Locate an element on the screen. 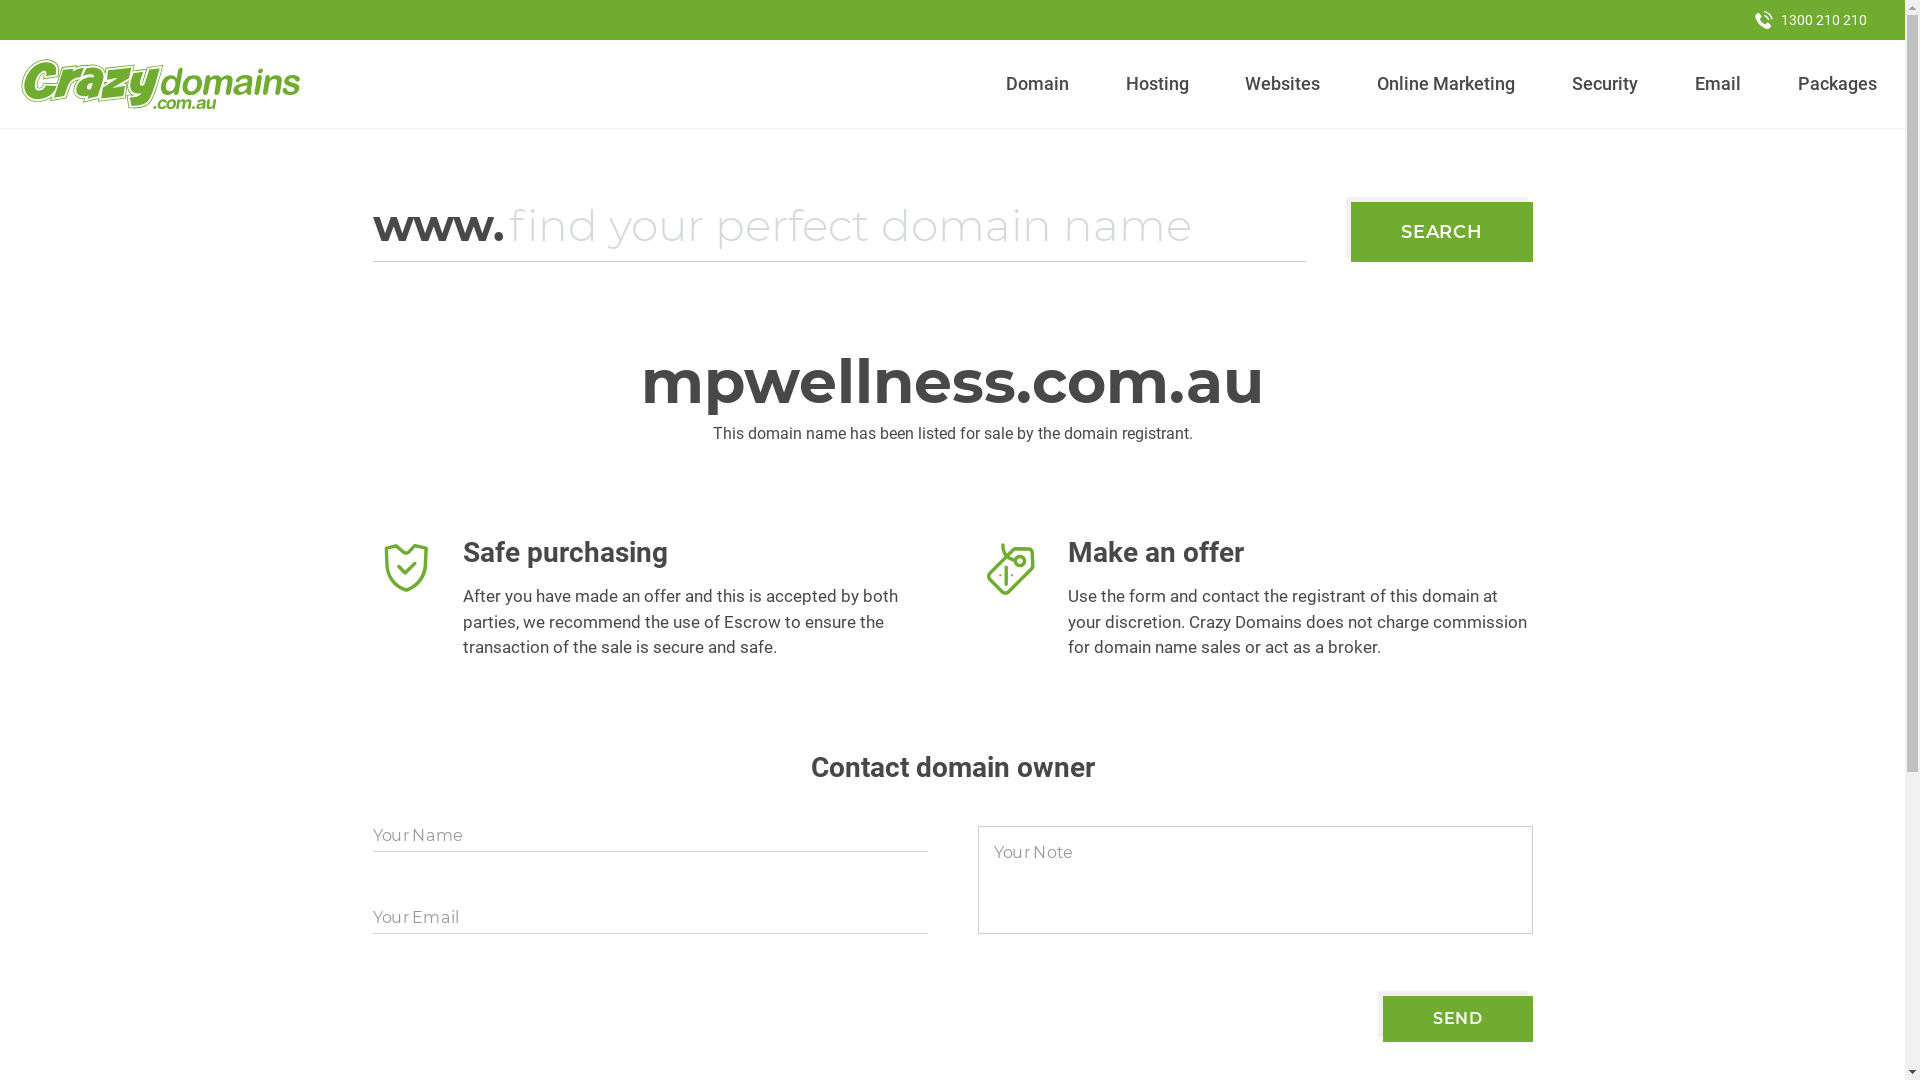 This screenshot has width=1920, height=1080. SEND is located at coordinates (1458, 1019).